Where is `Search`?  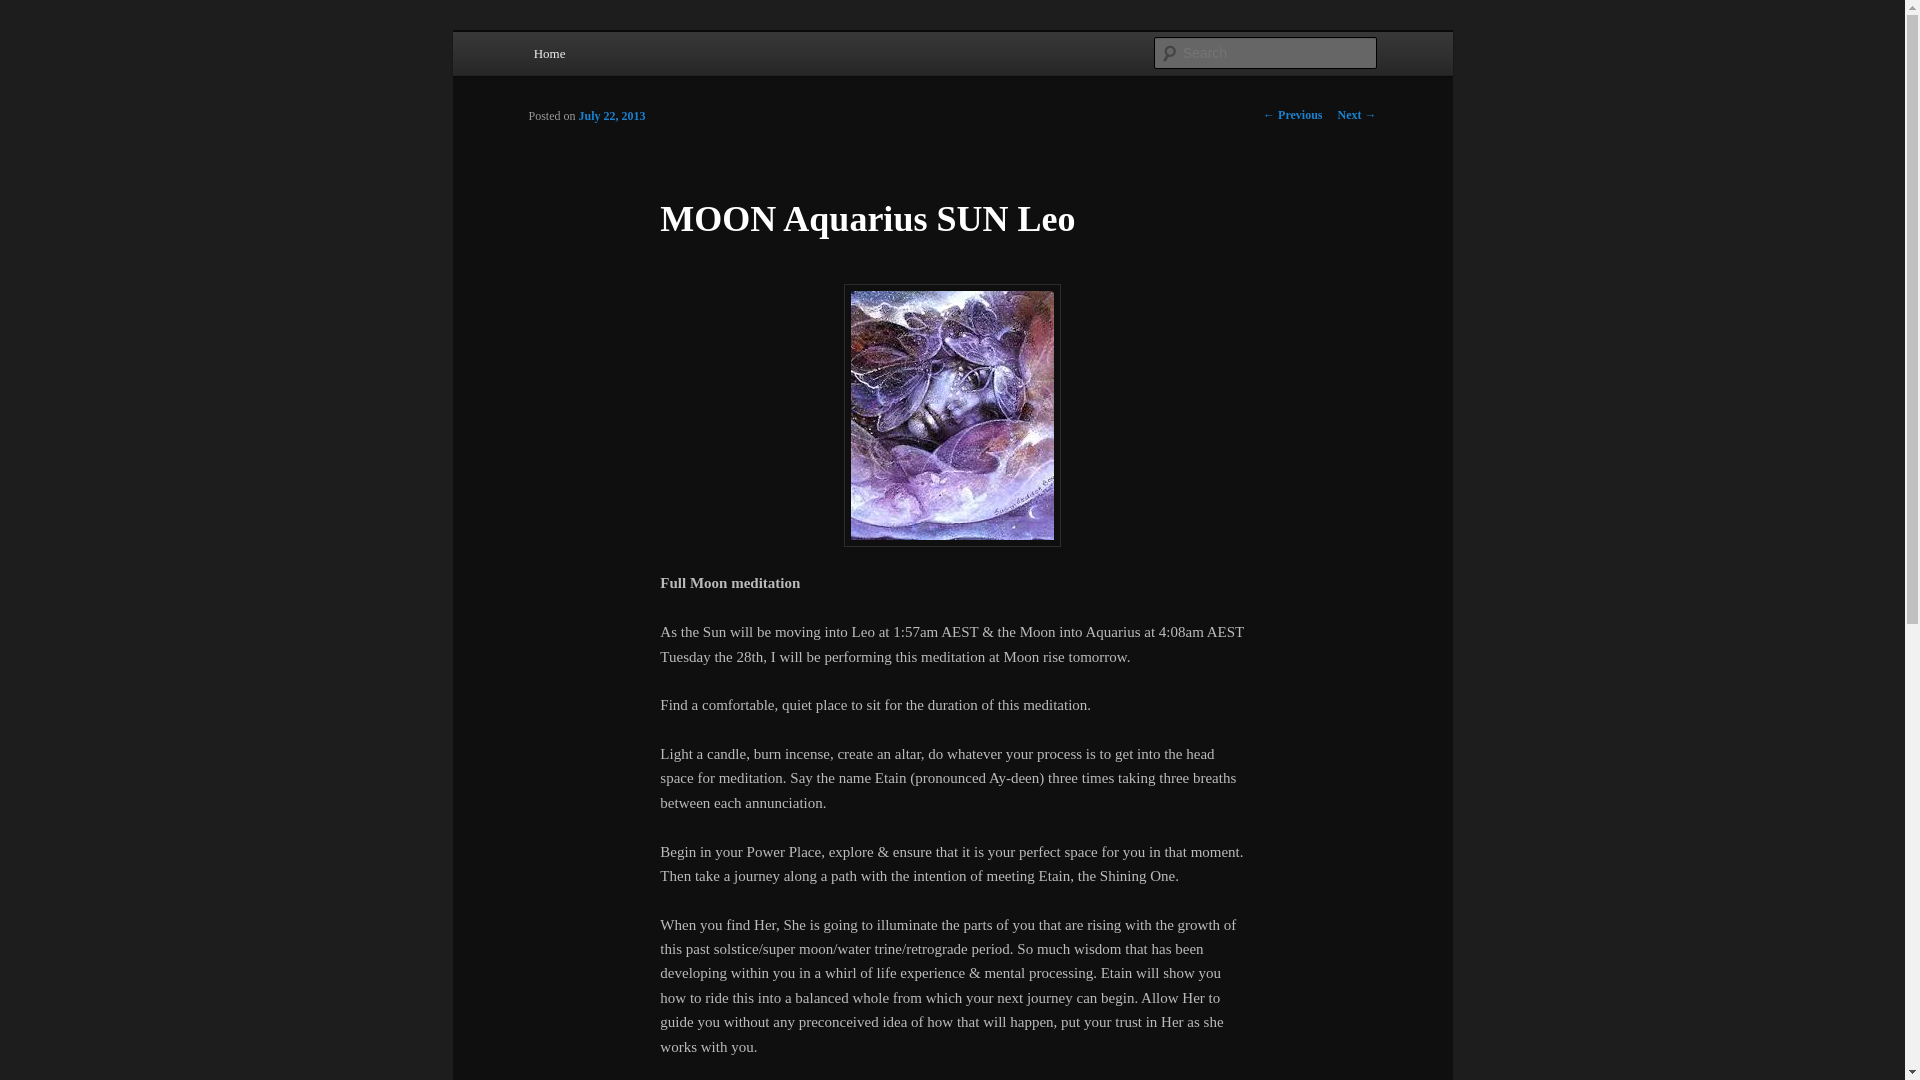 Search is located at coordinates (32, 11).